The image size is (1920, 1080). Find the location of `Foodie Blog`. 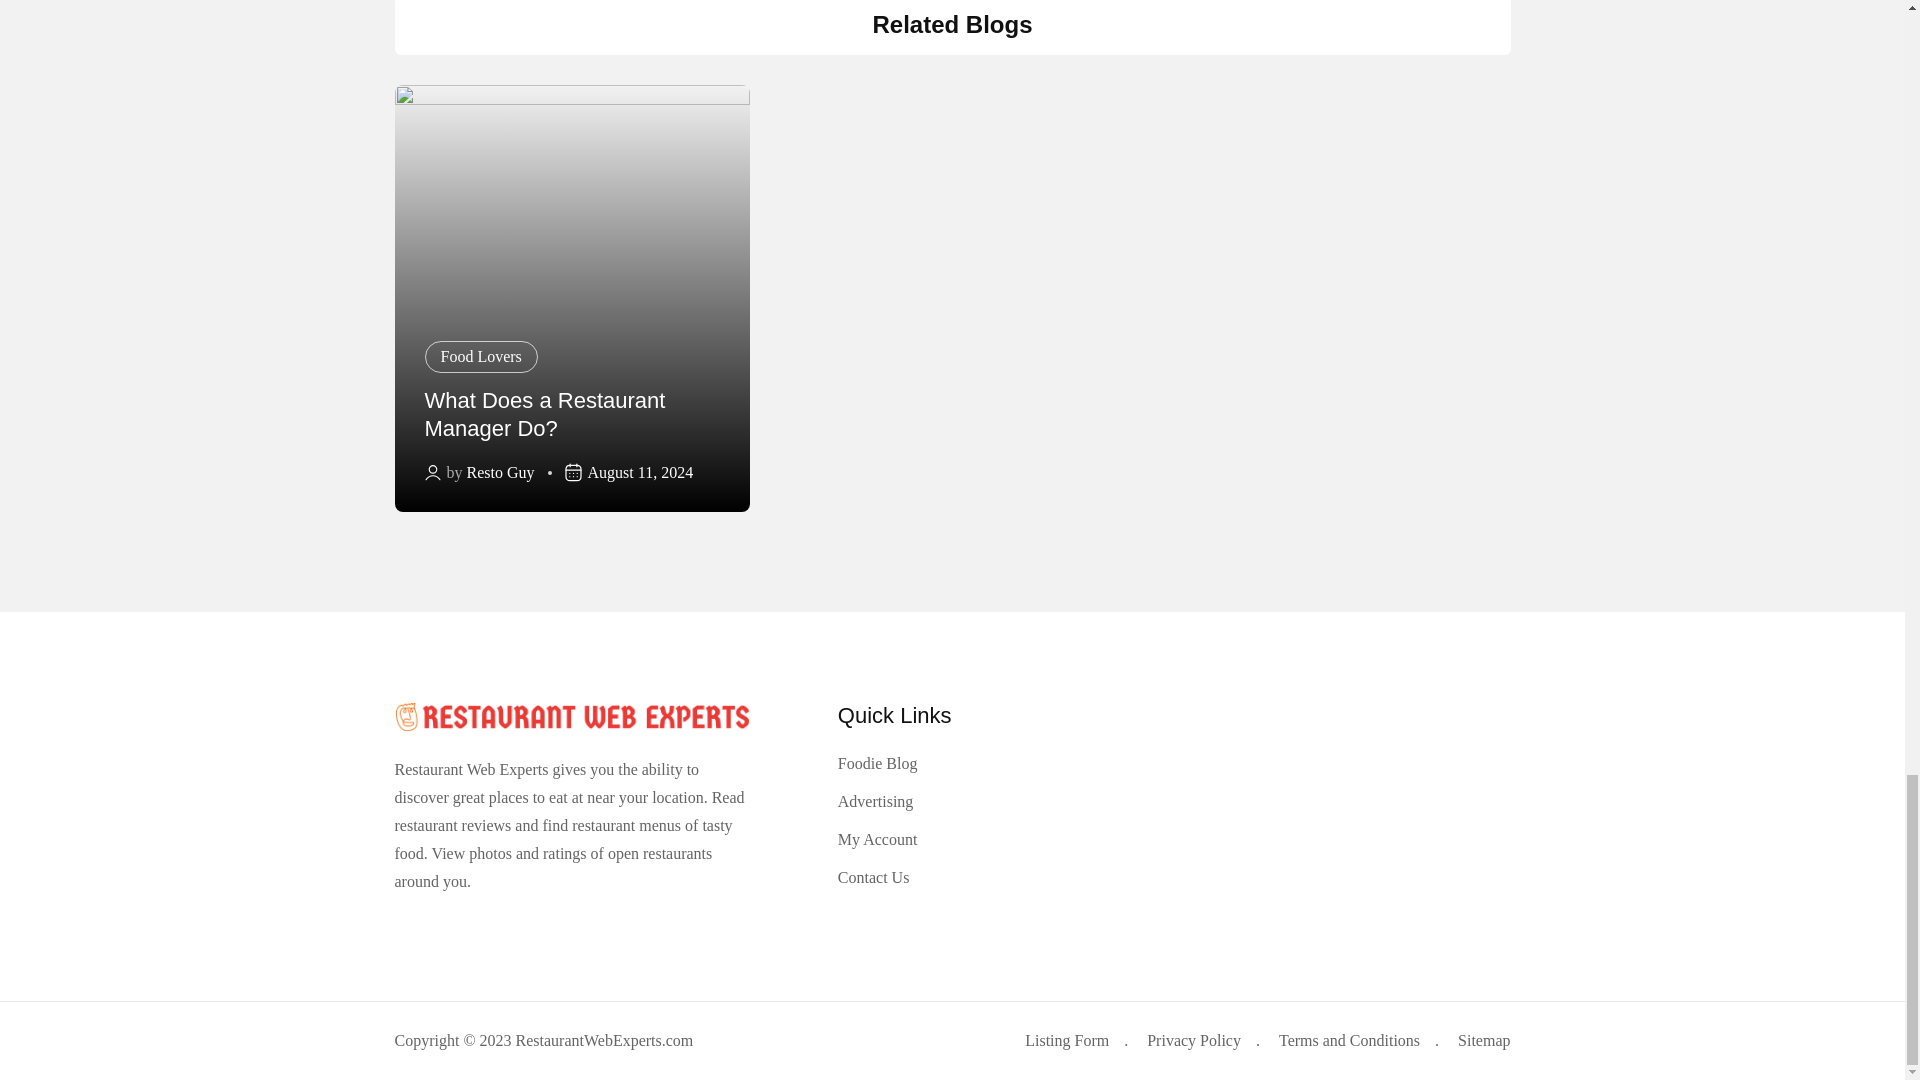

Foodie Blog is located at coordinates (877, 763).